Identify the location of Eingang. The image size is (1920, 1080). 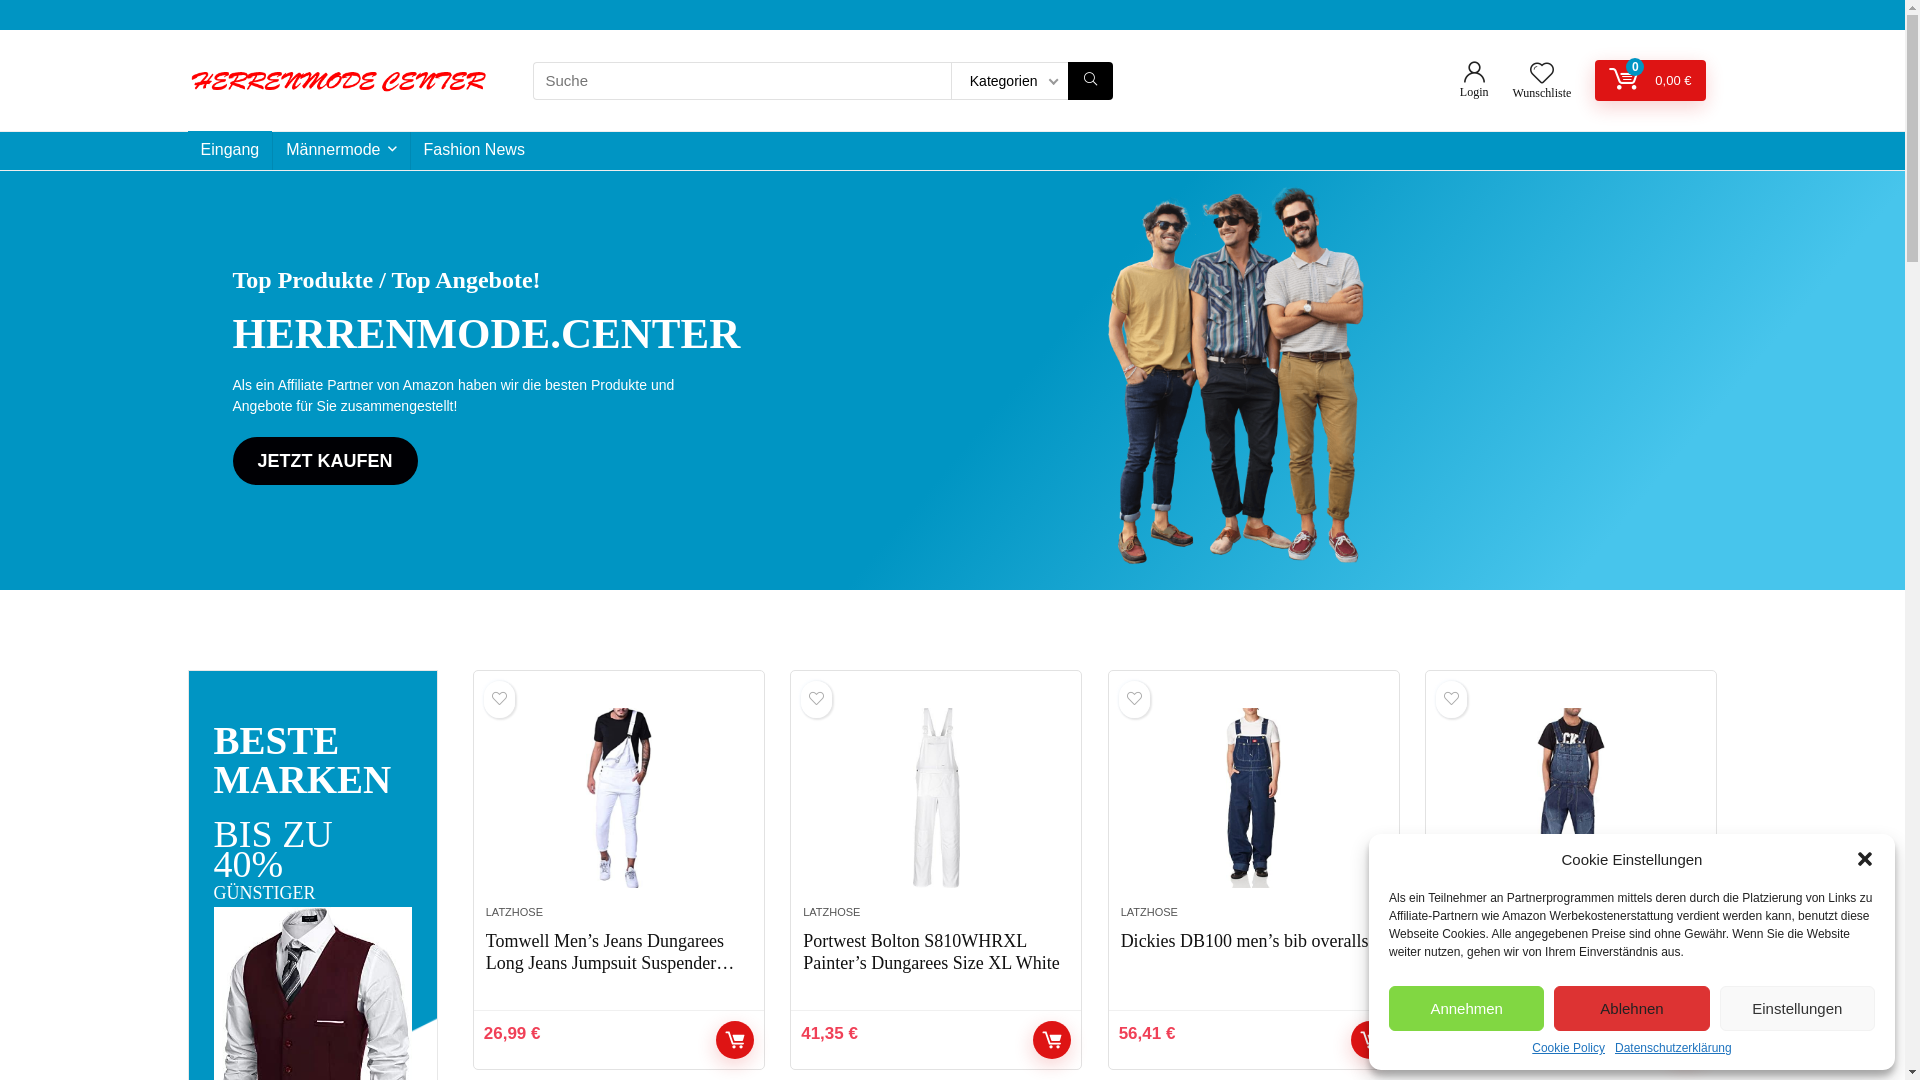
(230, 151).